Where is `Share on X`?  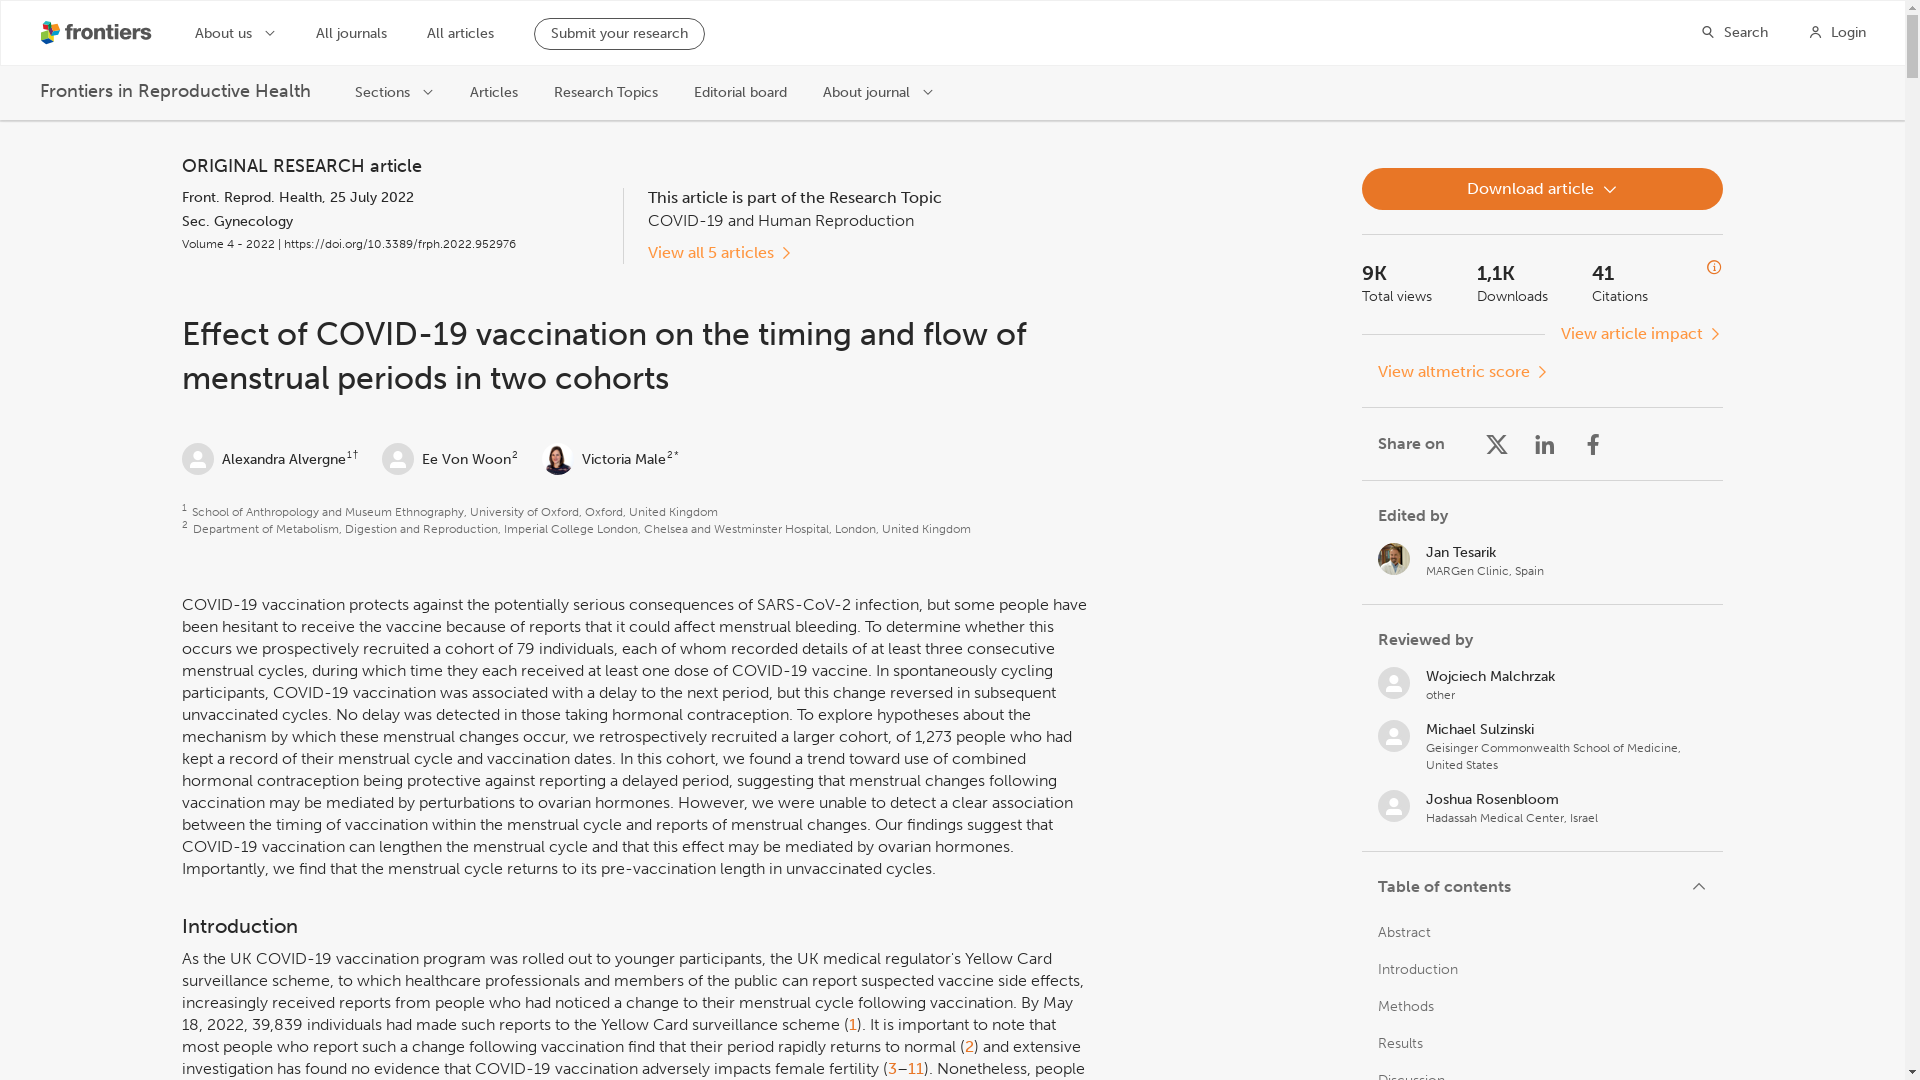
Share on X is located at coordinates (1496, 444).